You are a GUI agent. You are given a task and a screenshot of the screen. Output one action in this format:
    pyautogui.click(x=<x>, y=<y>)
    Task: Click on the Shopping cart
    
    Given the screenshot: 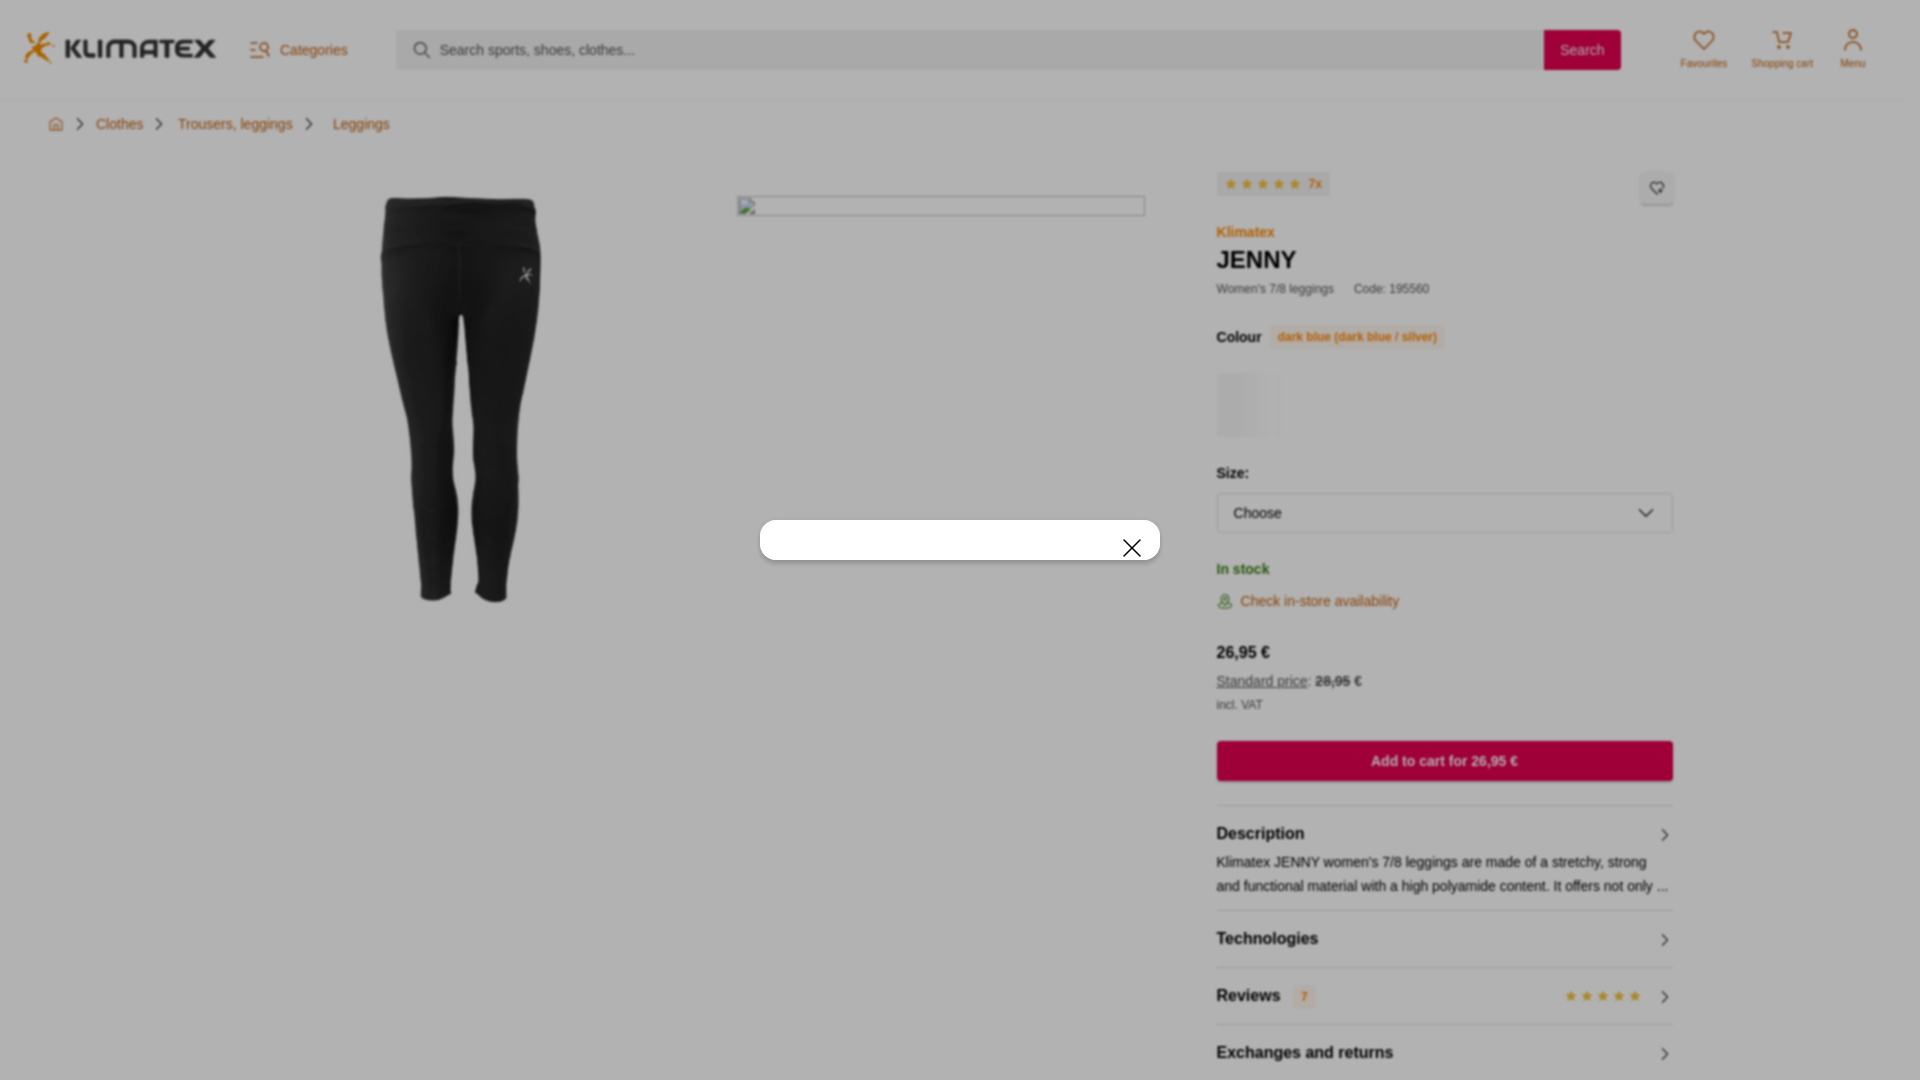 What is the action you would take?
    pyautogui.click(x=1782, y=50)
    